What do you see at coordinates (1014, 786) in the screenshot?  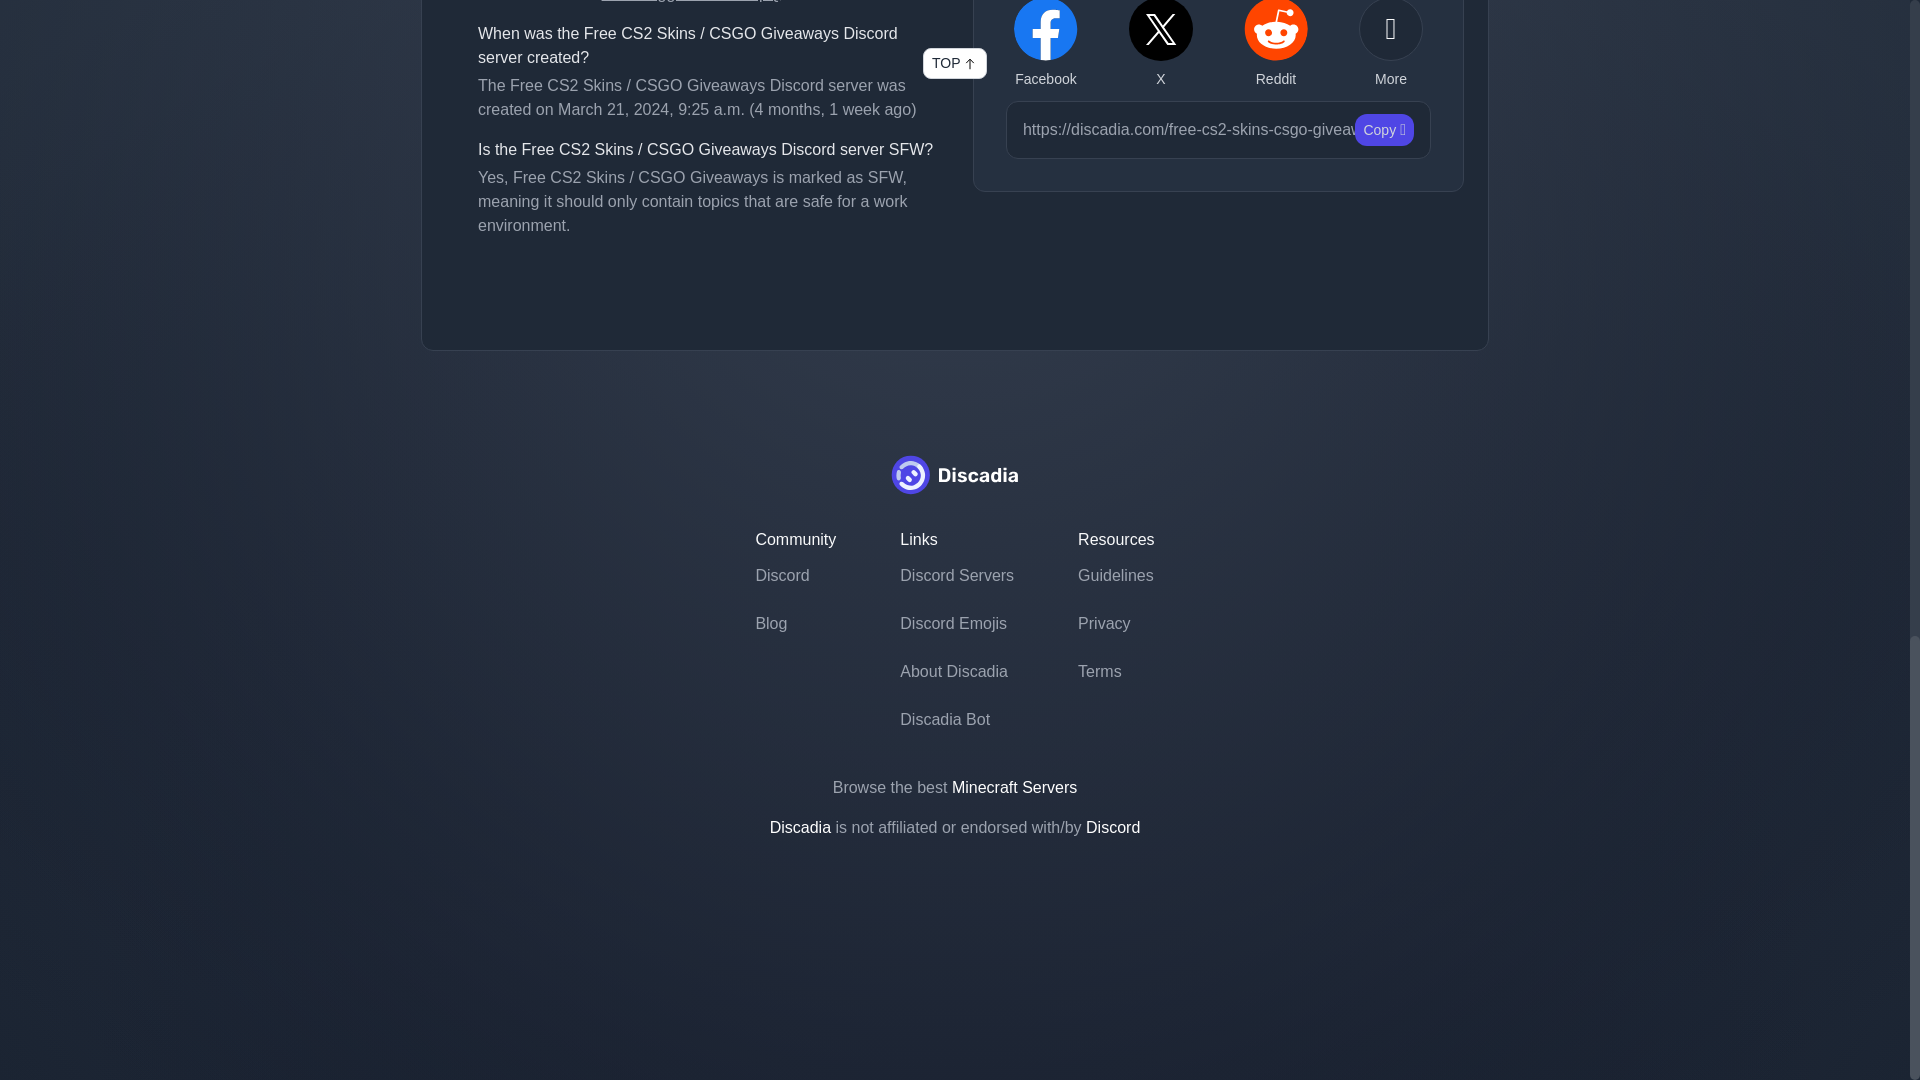 I see `Minecraft Servers` at bounding box center [1014, 786].